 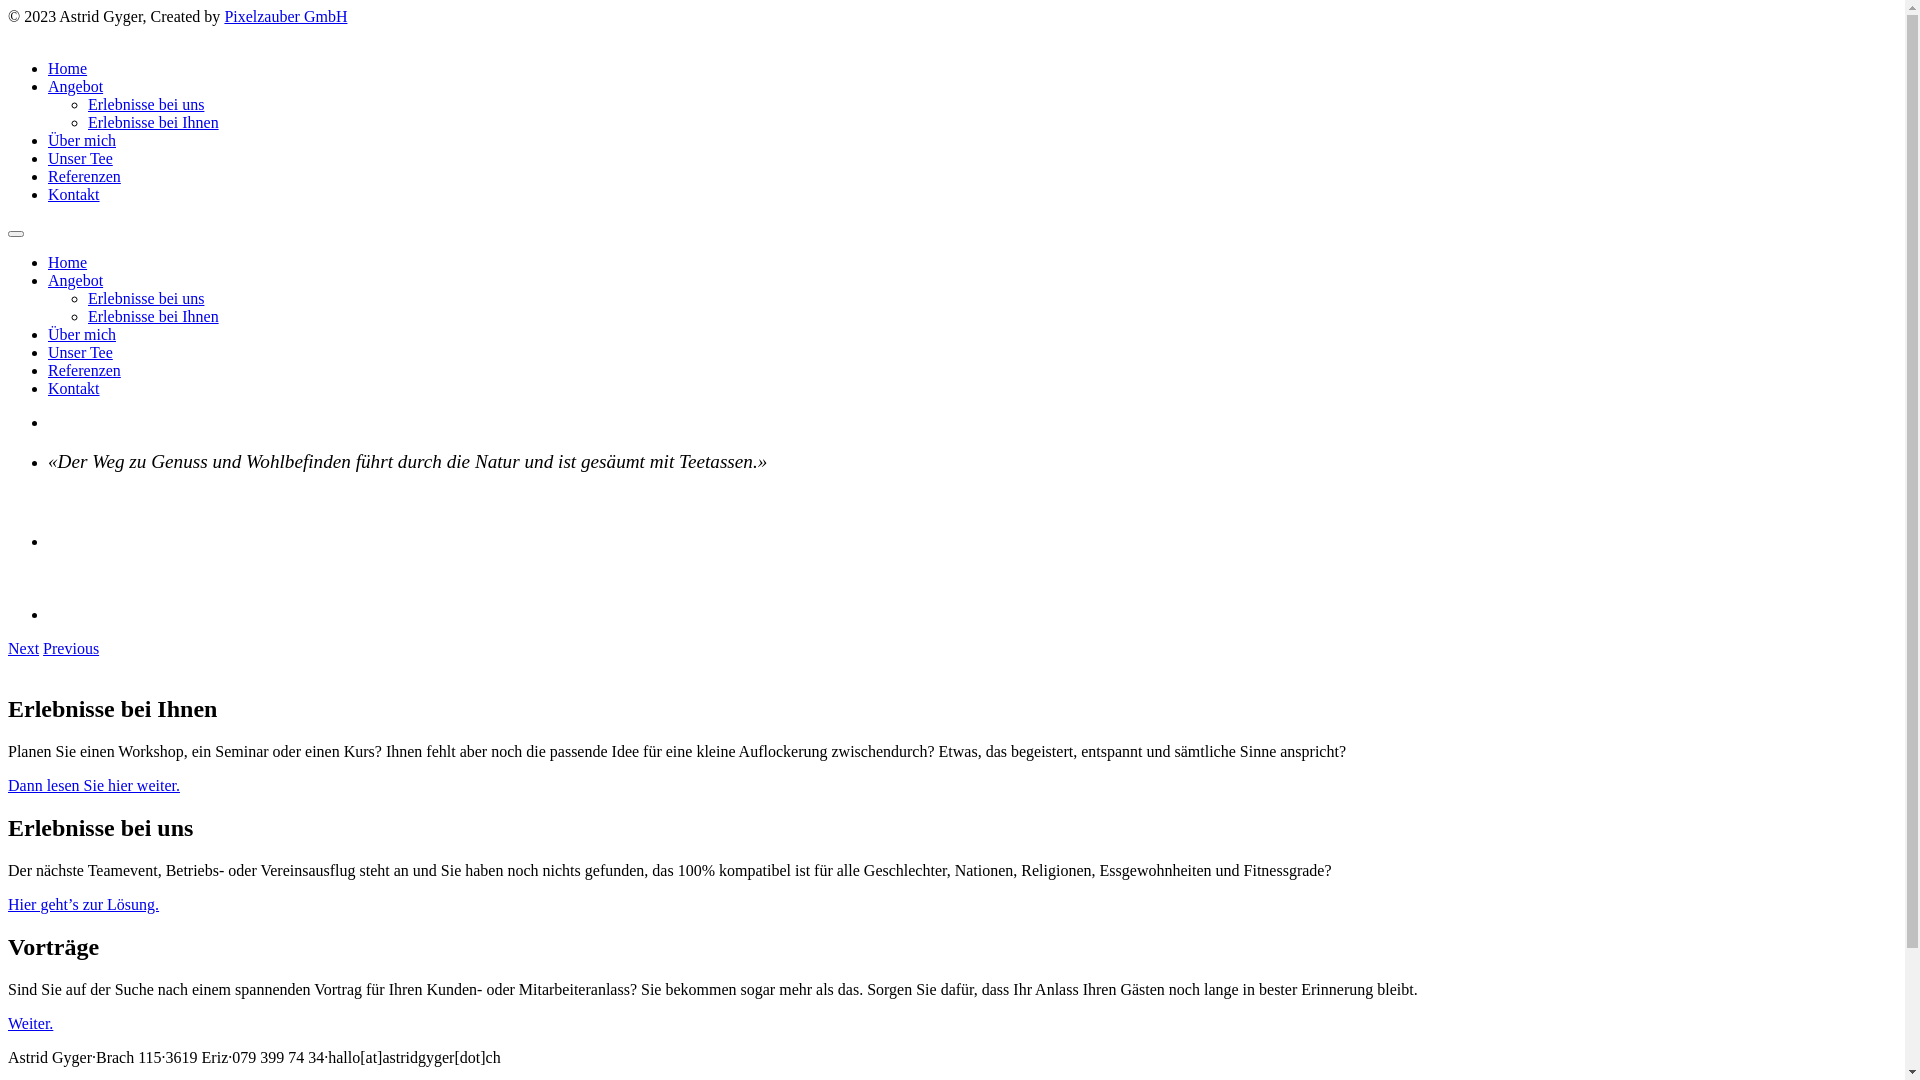 What do you see at coordinates (94, 786) in the screenshot?
I see `Dann lesen Sie hier weiter.` at bounding box center [94, 786].